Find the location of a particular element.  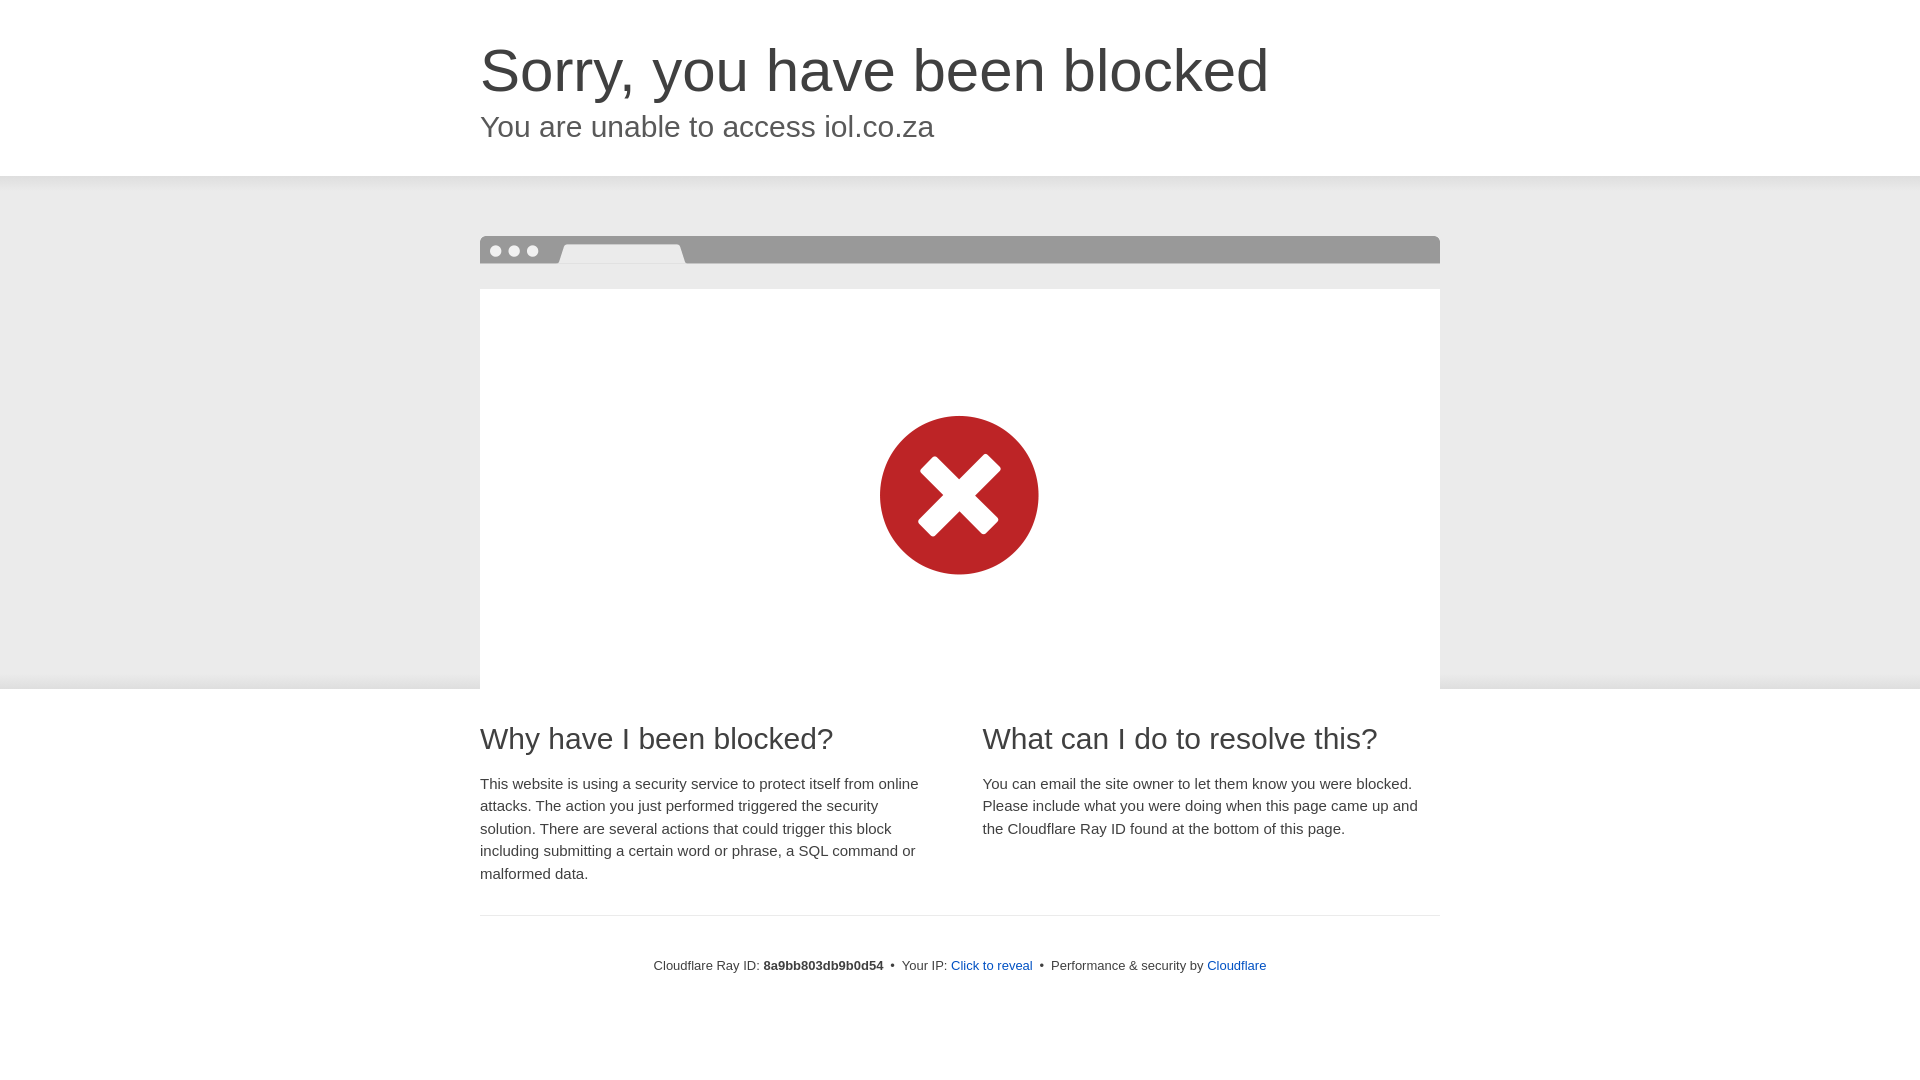

Click to reveal is located at coordinates (991, 966).